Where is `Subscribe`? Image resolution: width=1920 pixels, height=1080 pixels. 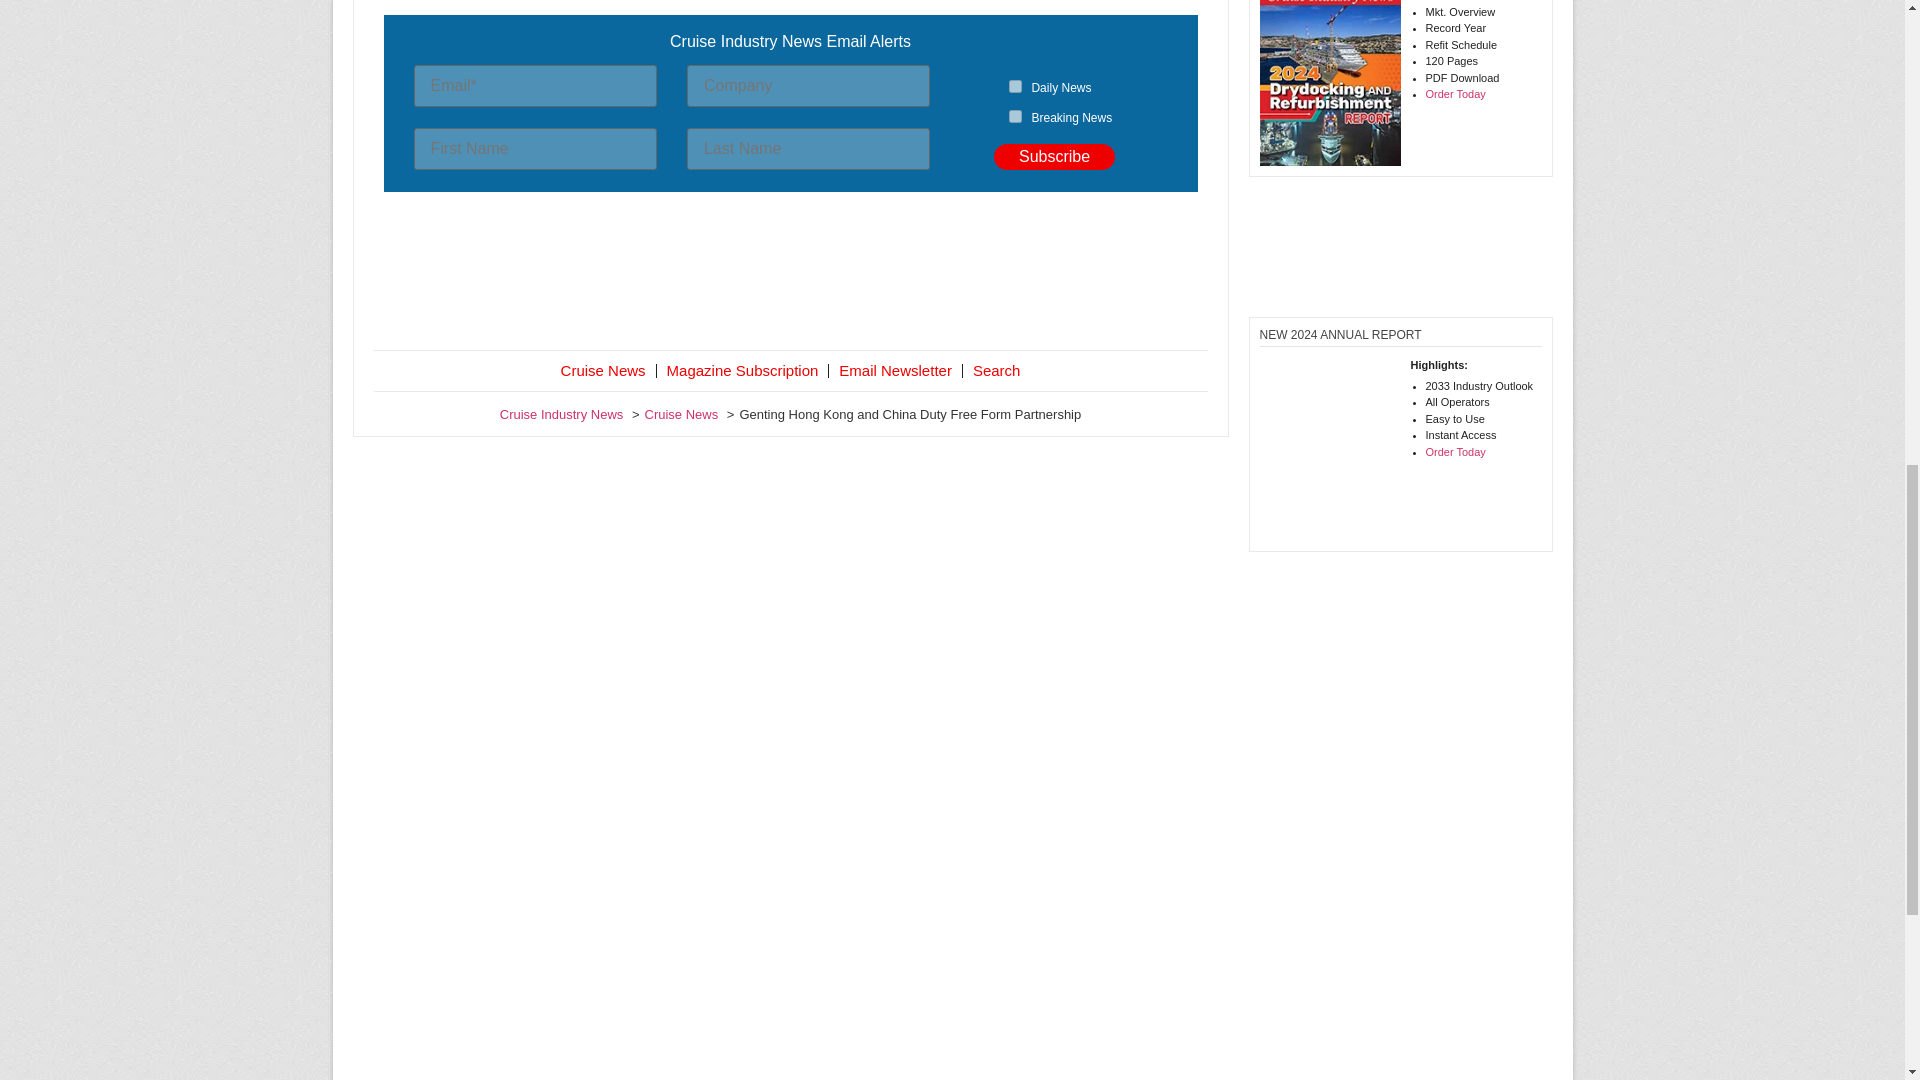 Subscribe is located at coordinates (1054, 156).